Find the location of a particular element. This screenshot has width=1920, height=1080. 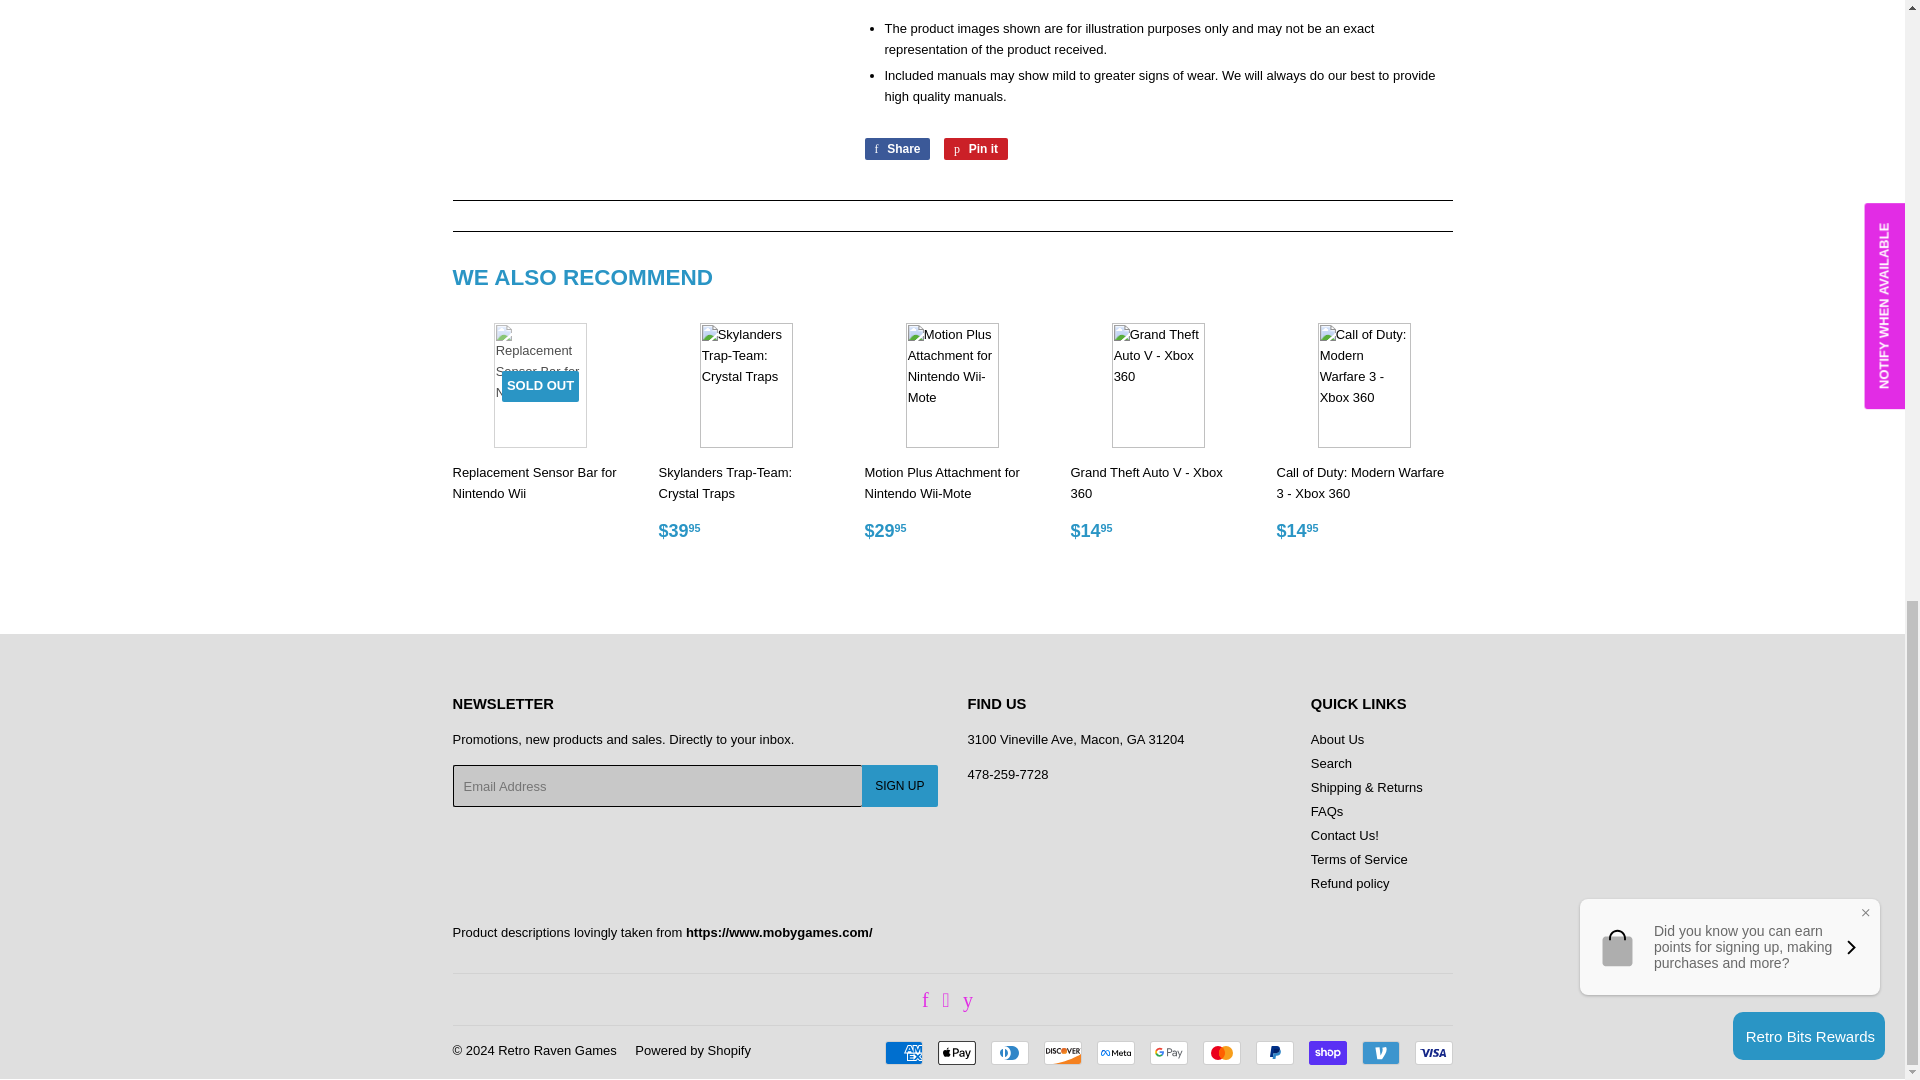

Google Pay is located at coordinates (1169, 1052).